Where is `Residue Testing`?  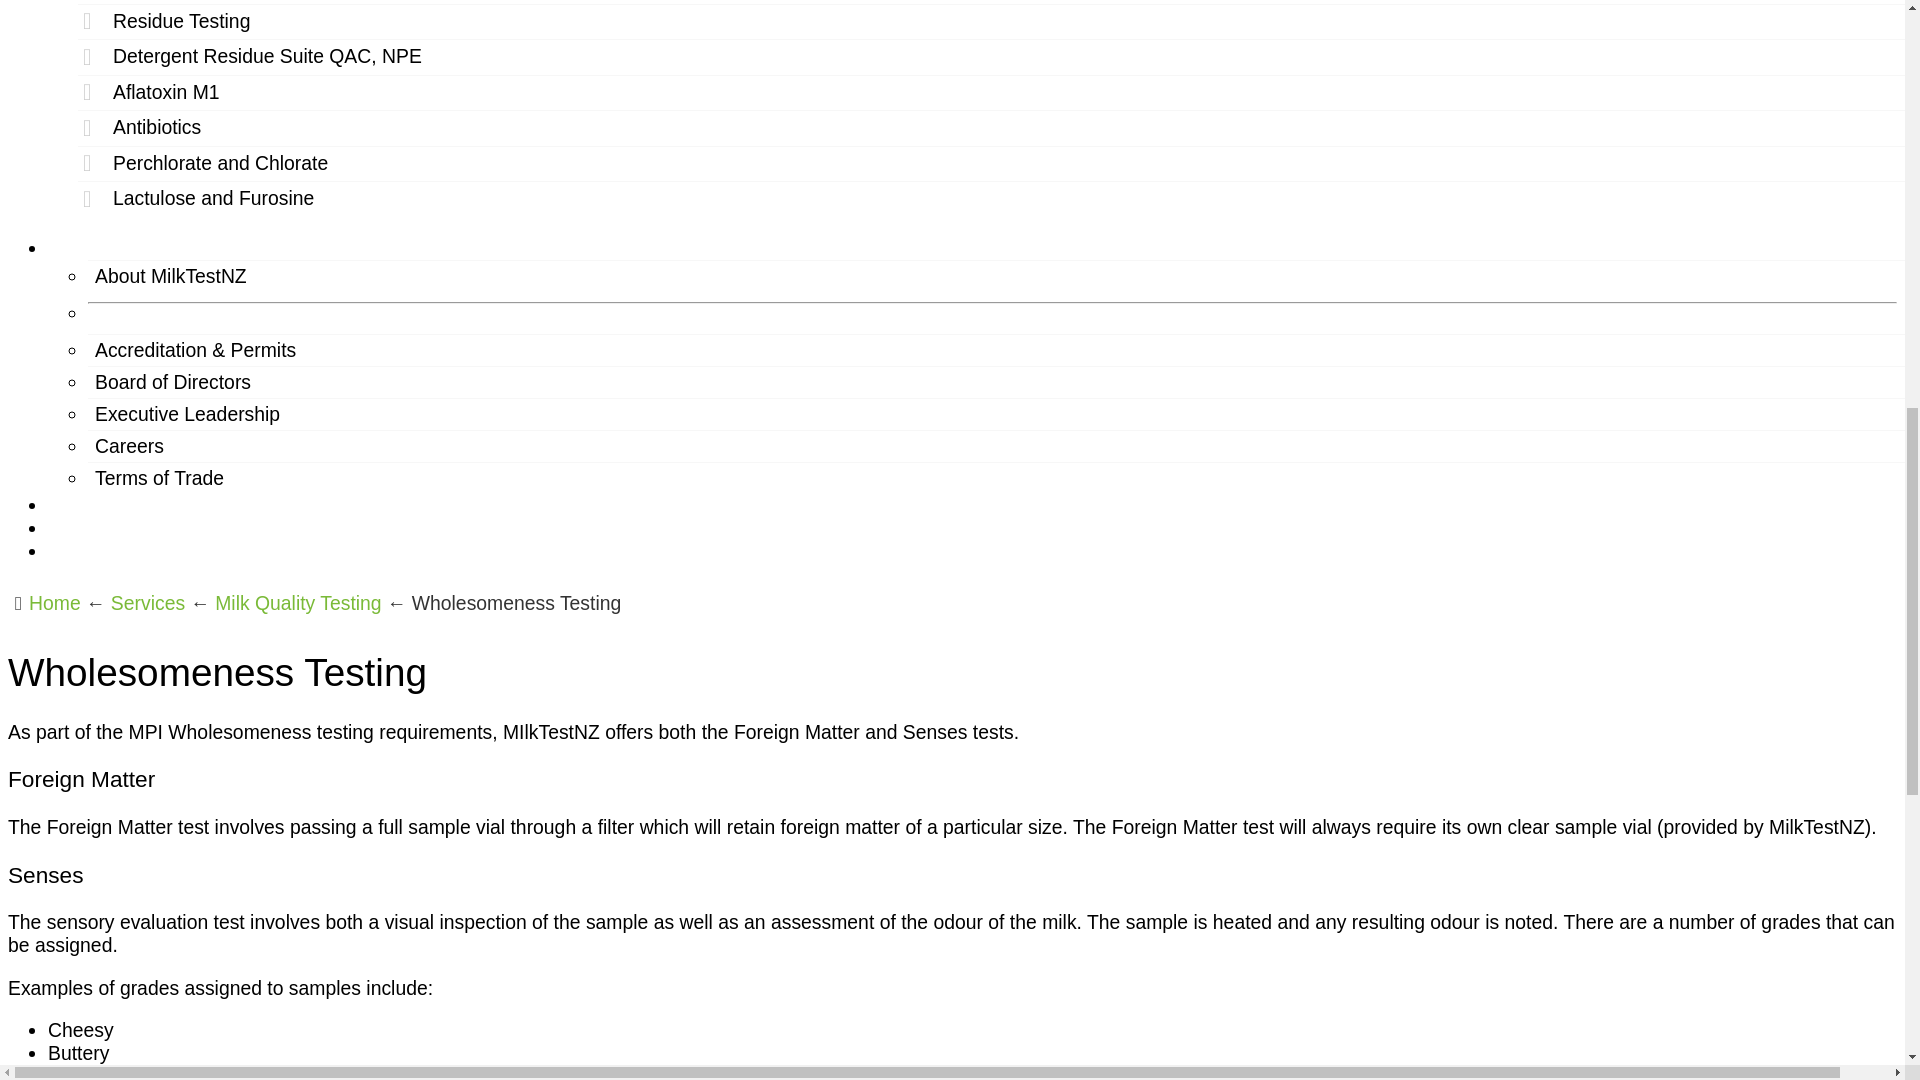 Residue Testing is located at coordinates (999, 22).